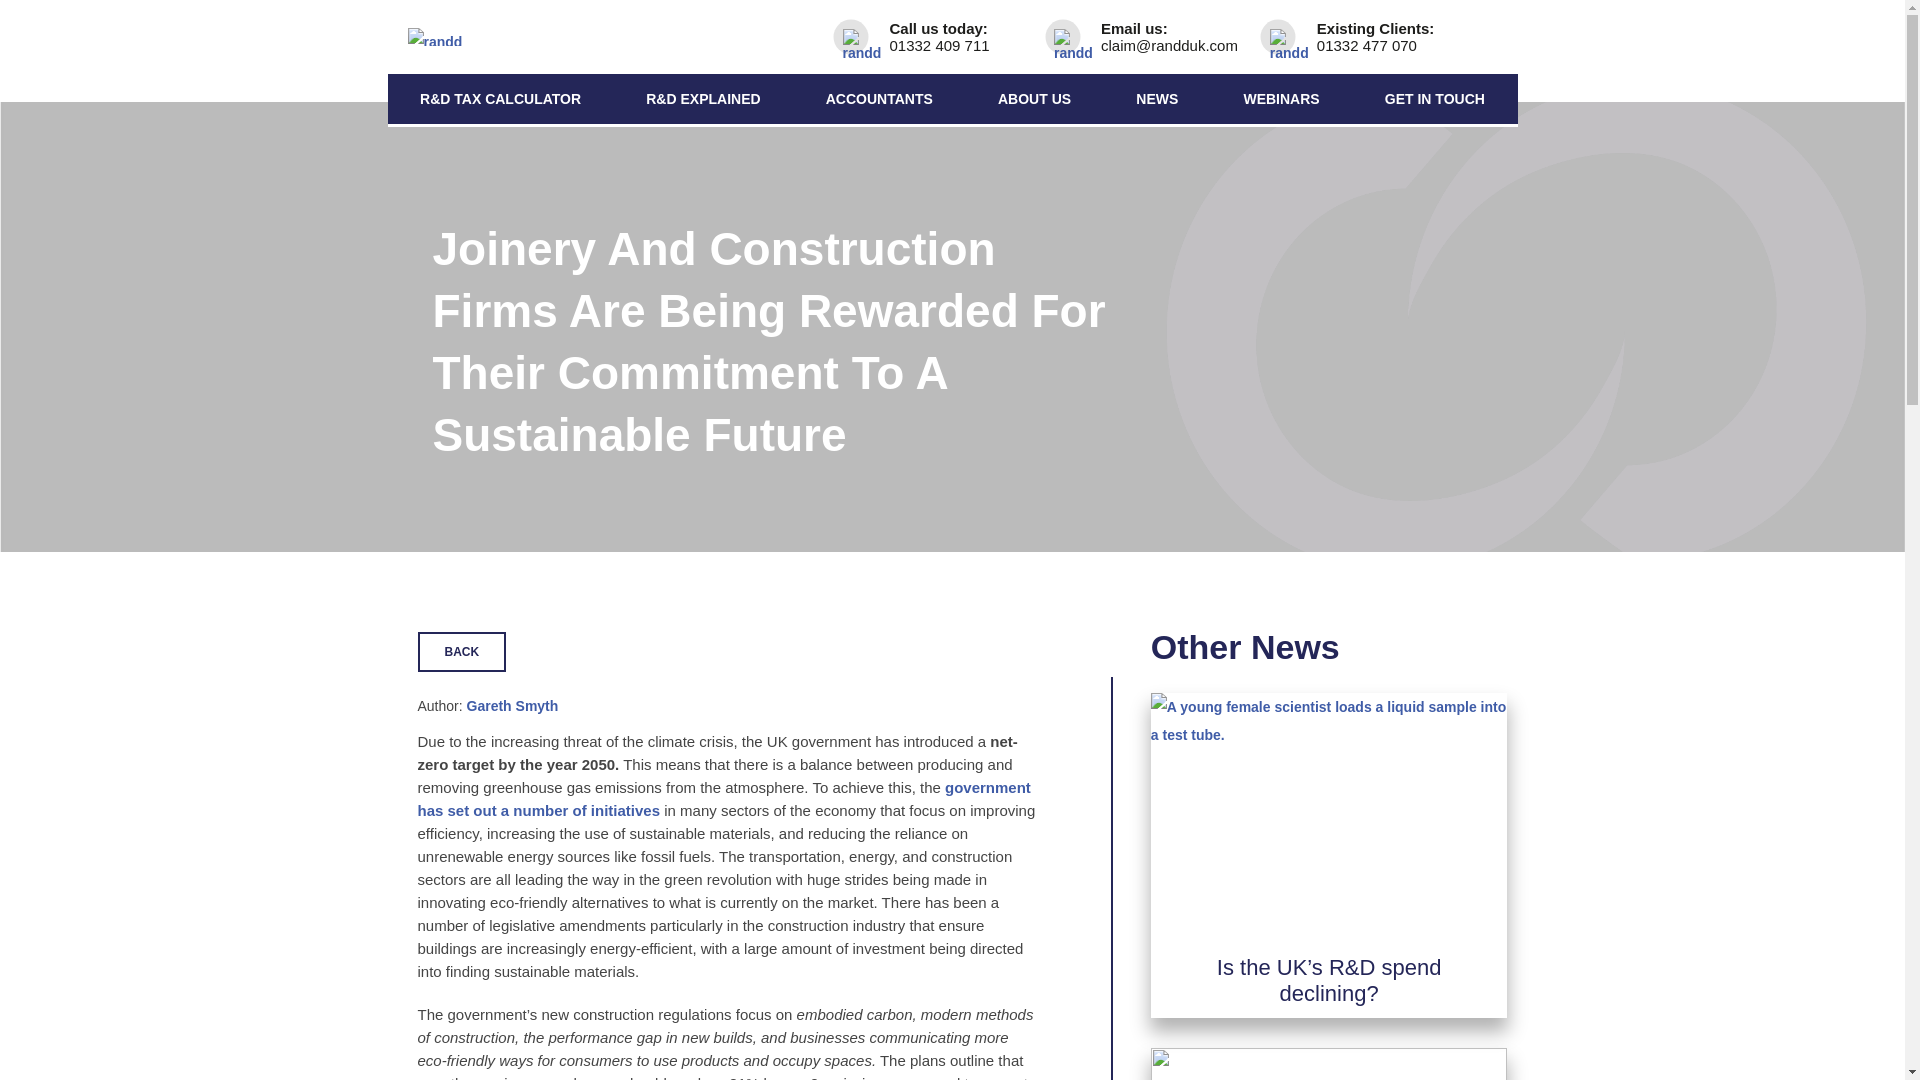 This screenshot has width=1920, height=1080. Describe the element at coordinates (1151, 37) in the screenshot. I see `Email us:` at that location.